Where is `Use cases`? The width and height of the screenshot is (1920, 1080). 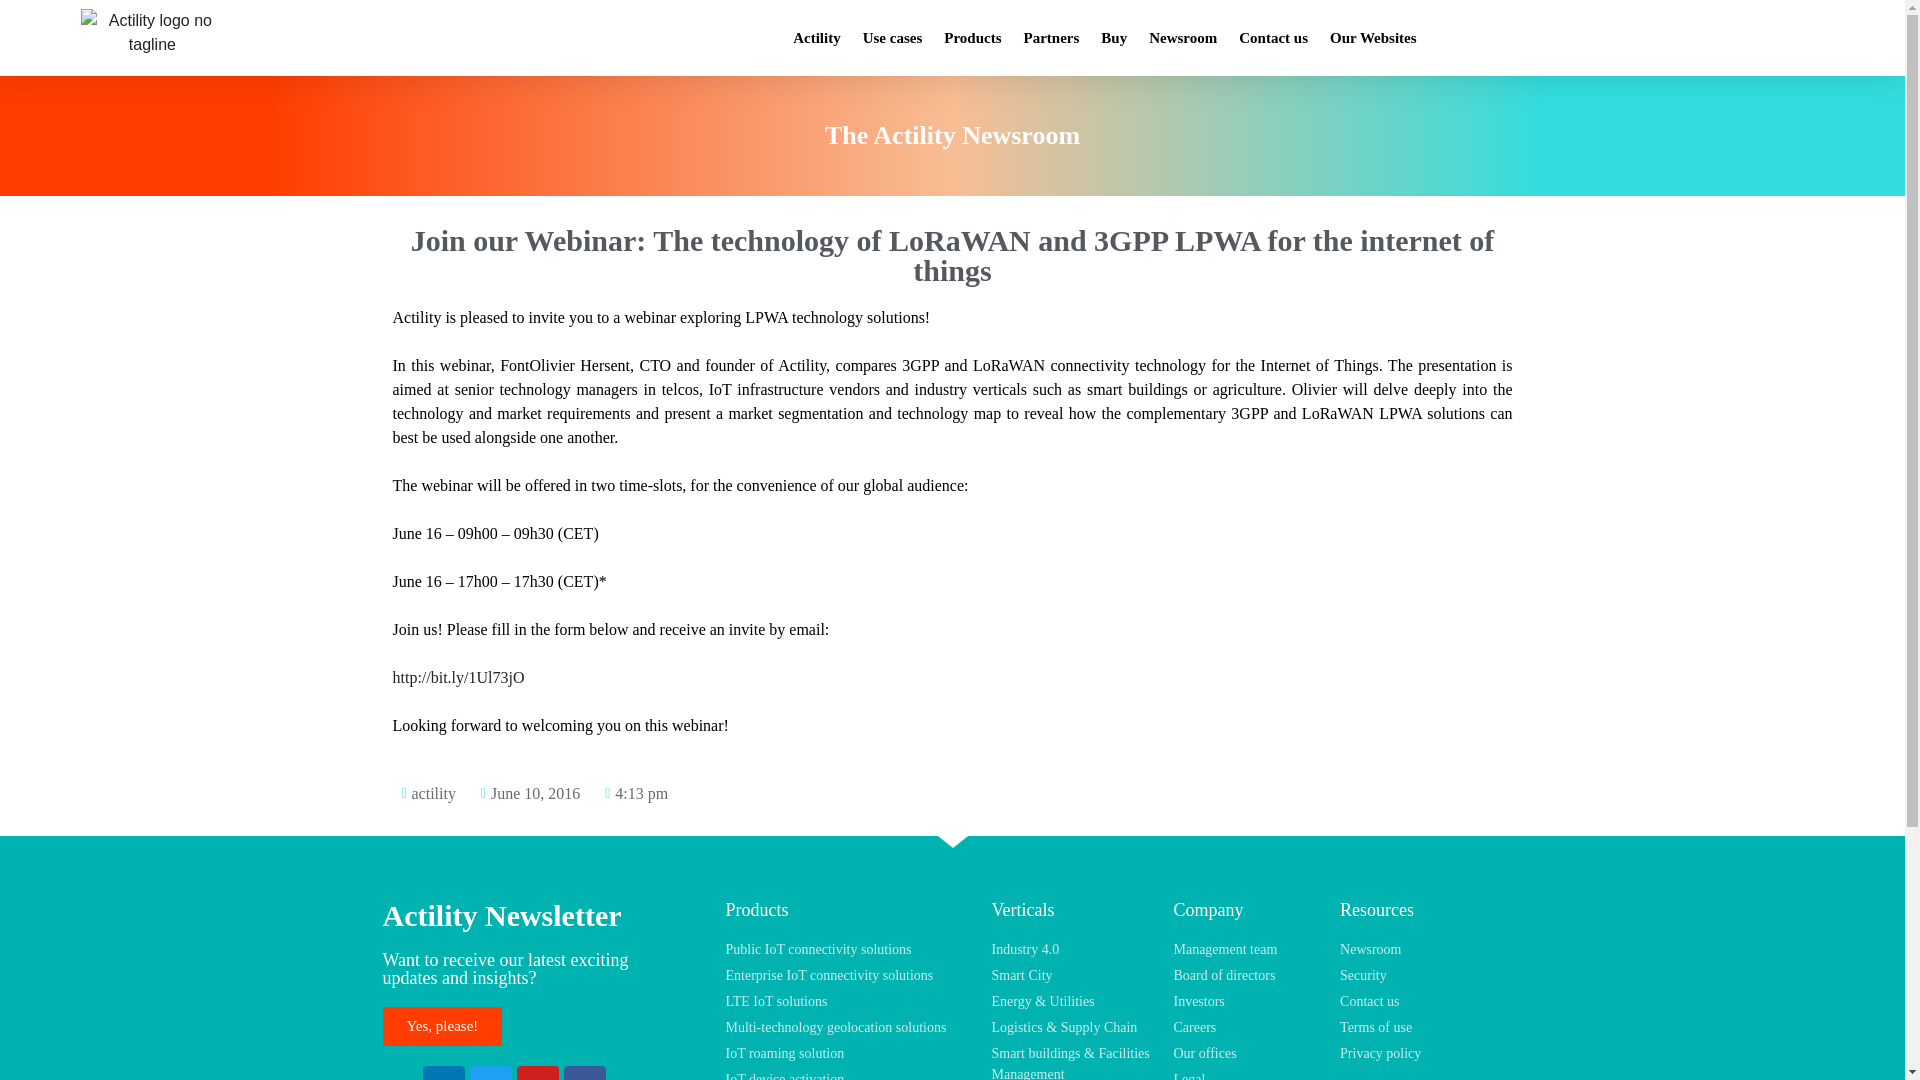 Use cases is located at coordinates (892, 38).